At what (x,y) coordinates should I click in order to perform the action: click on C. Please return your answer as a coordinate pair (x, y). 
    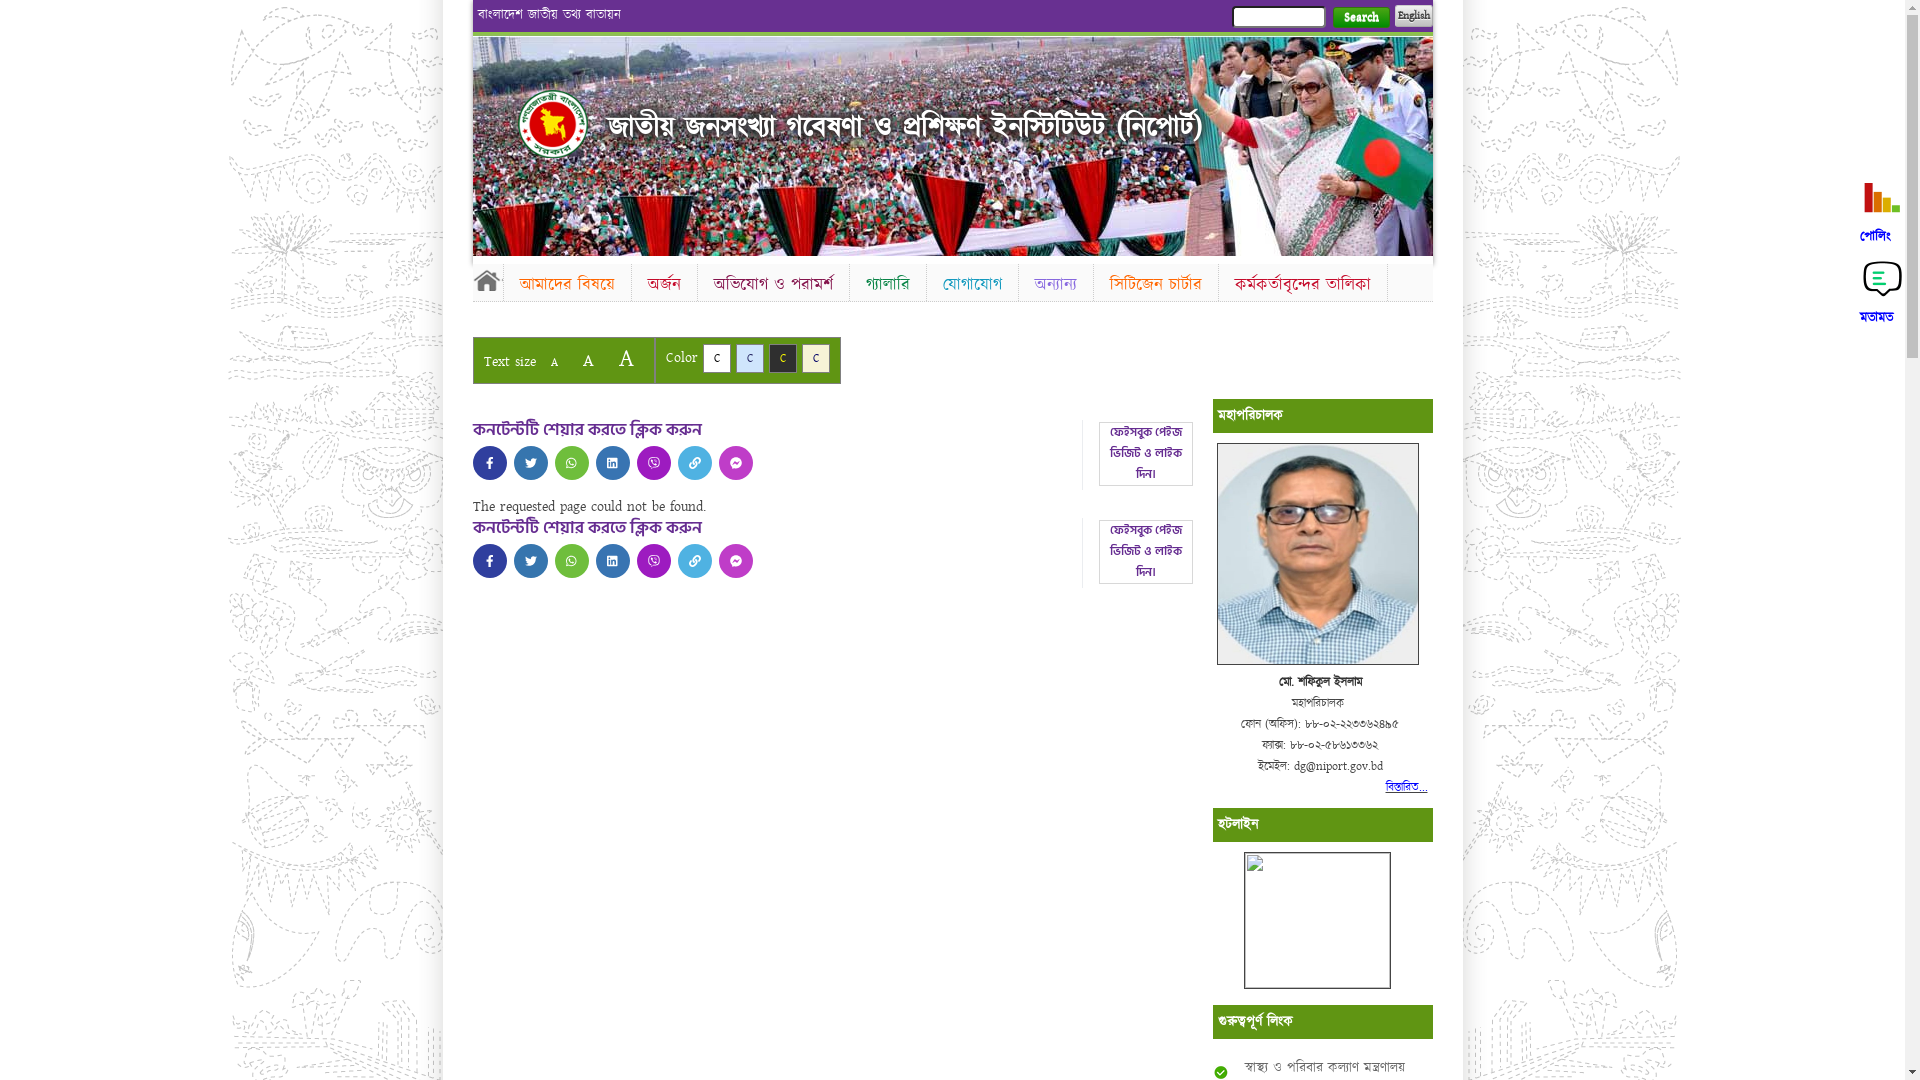
    Looking at the image, I should click on (716, 358).